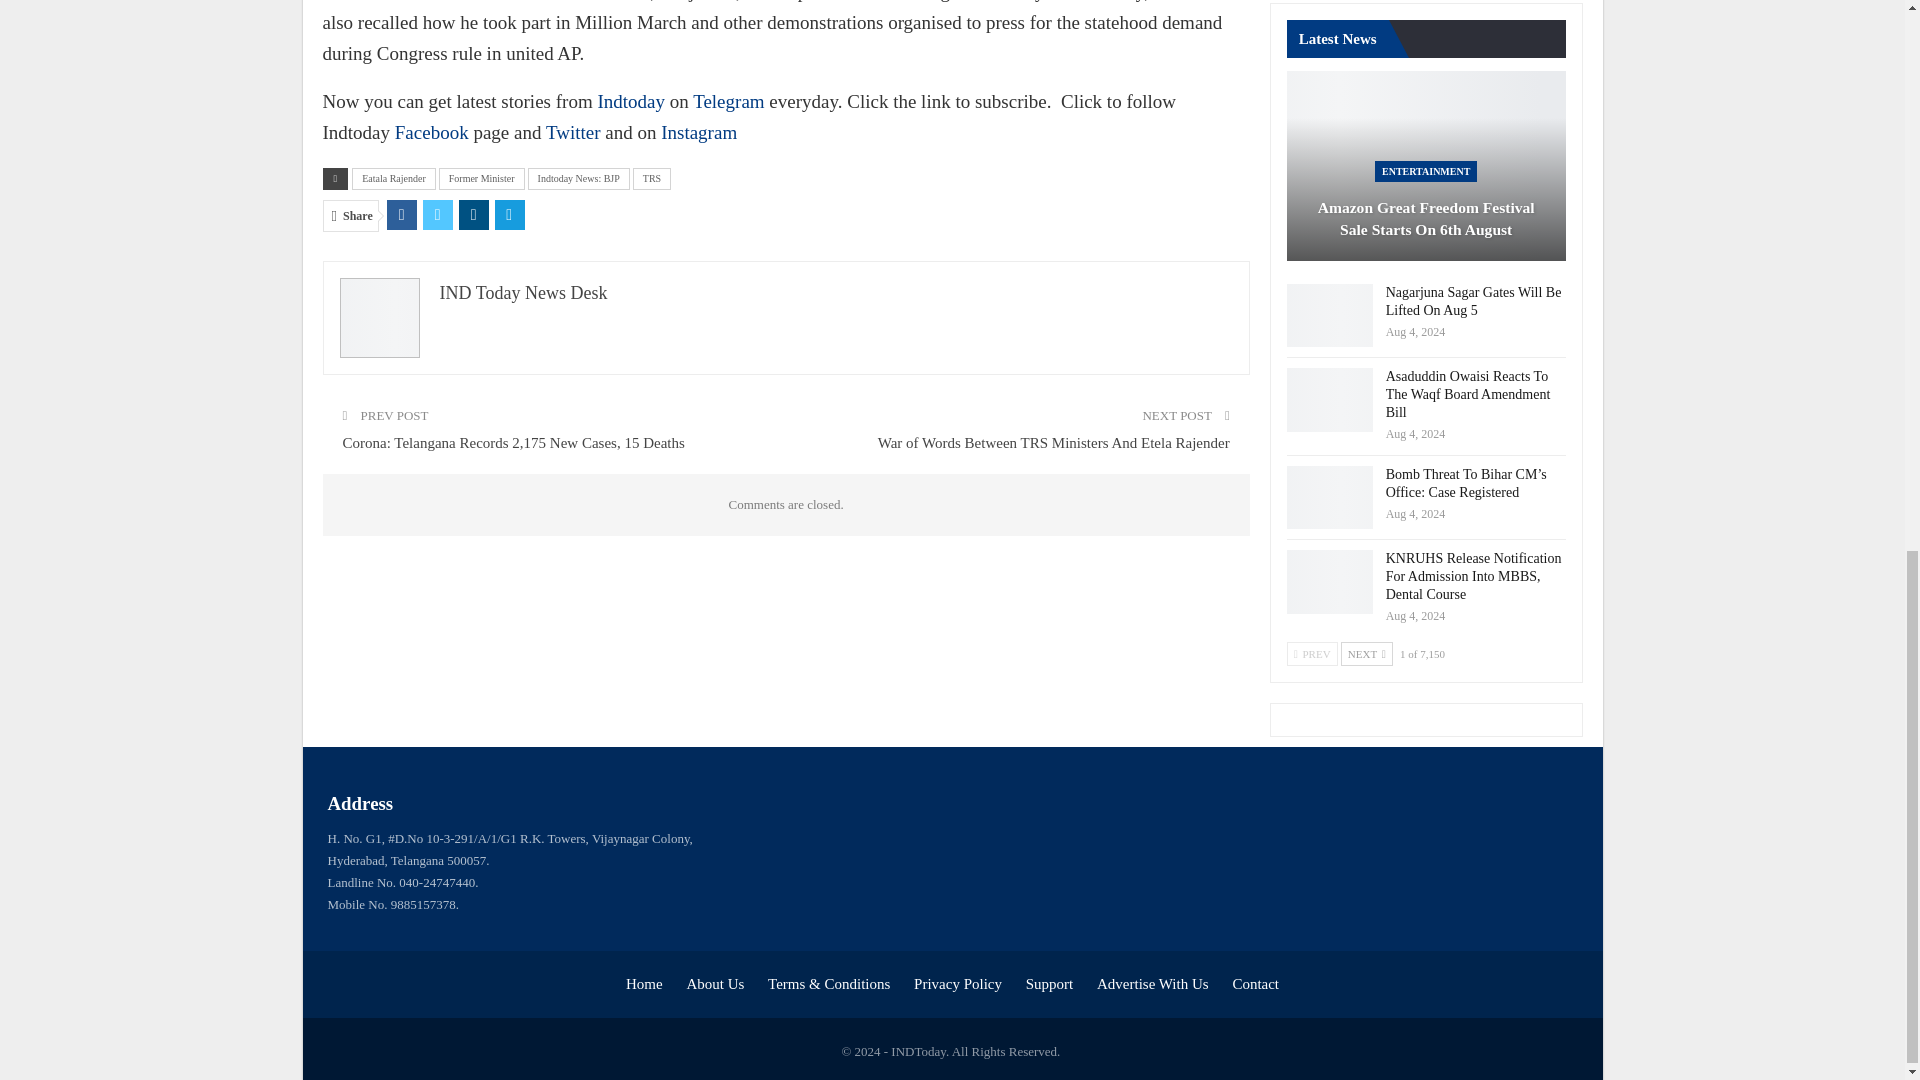  Describe the element at coordinates (630, 101) in the screenshot. I see `Indtoday` at that location.